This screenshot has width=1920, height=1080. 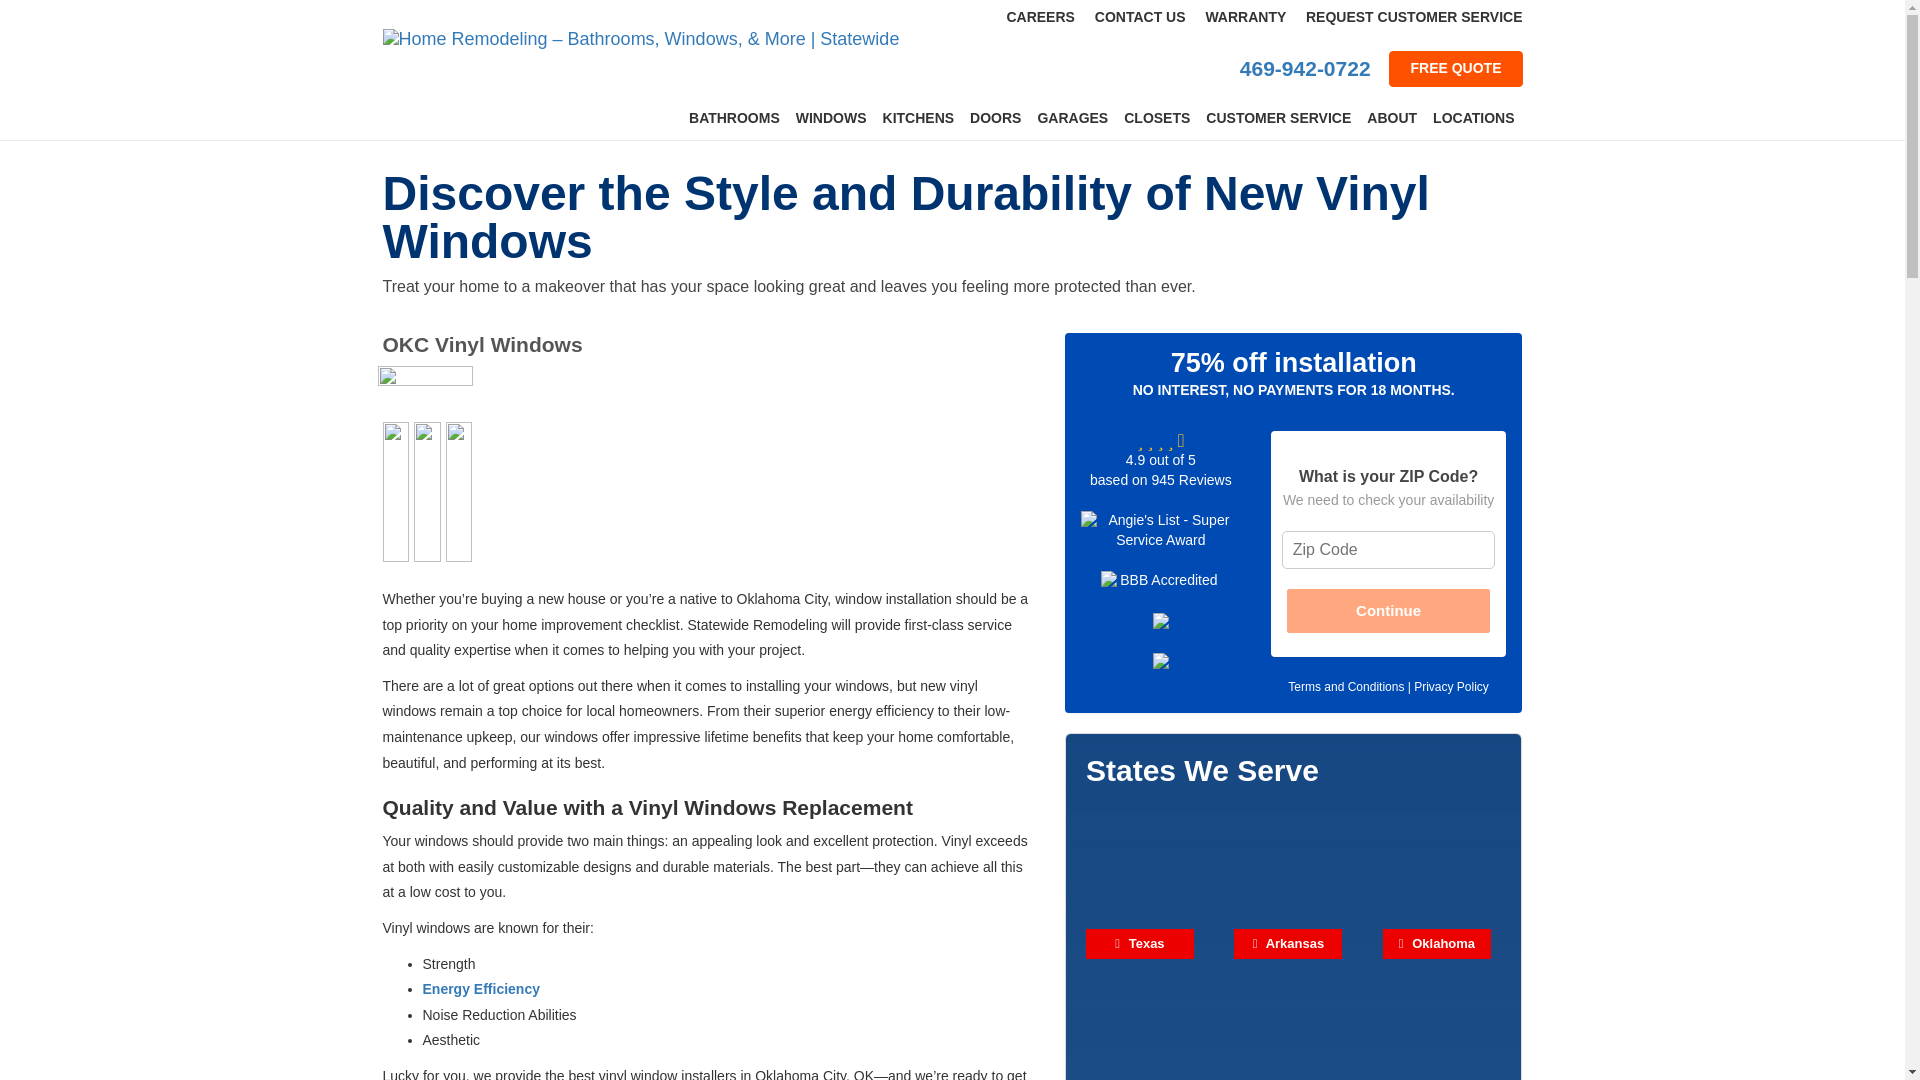 I want to click on REQUEST CUSTOMER SERVICE, so click(x=1414, y=16).